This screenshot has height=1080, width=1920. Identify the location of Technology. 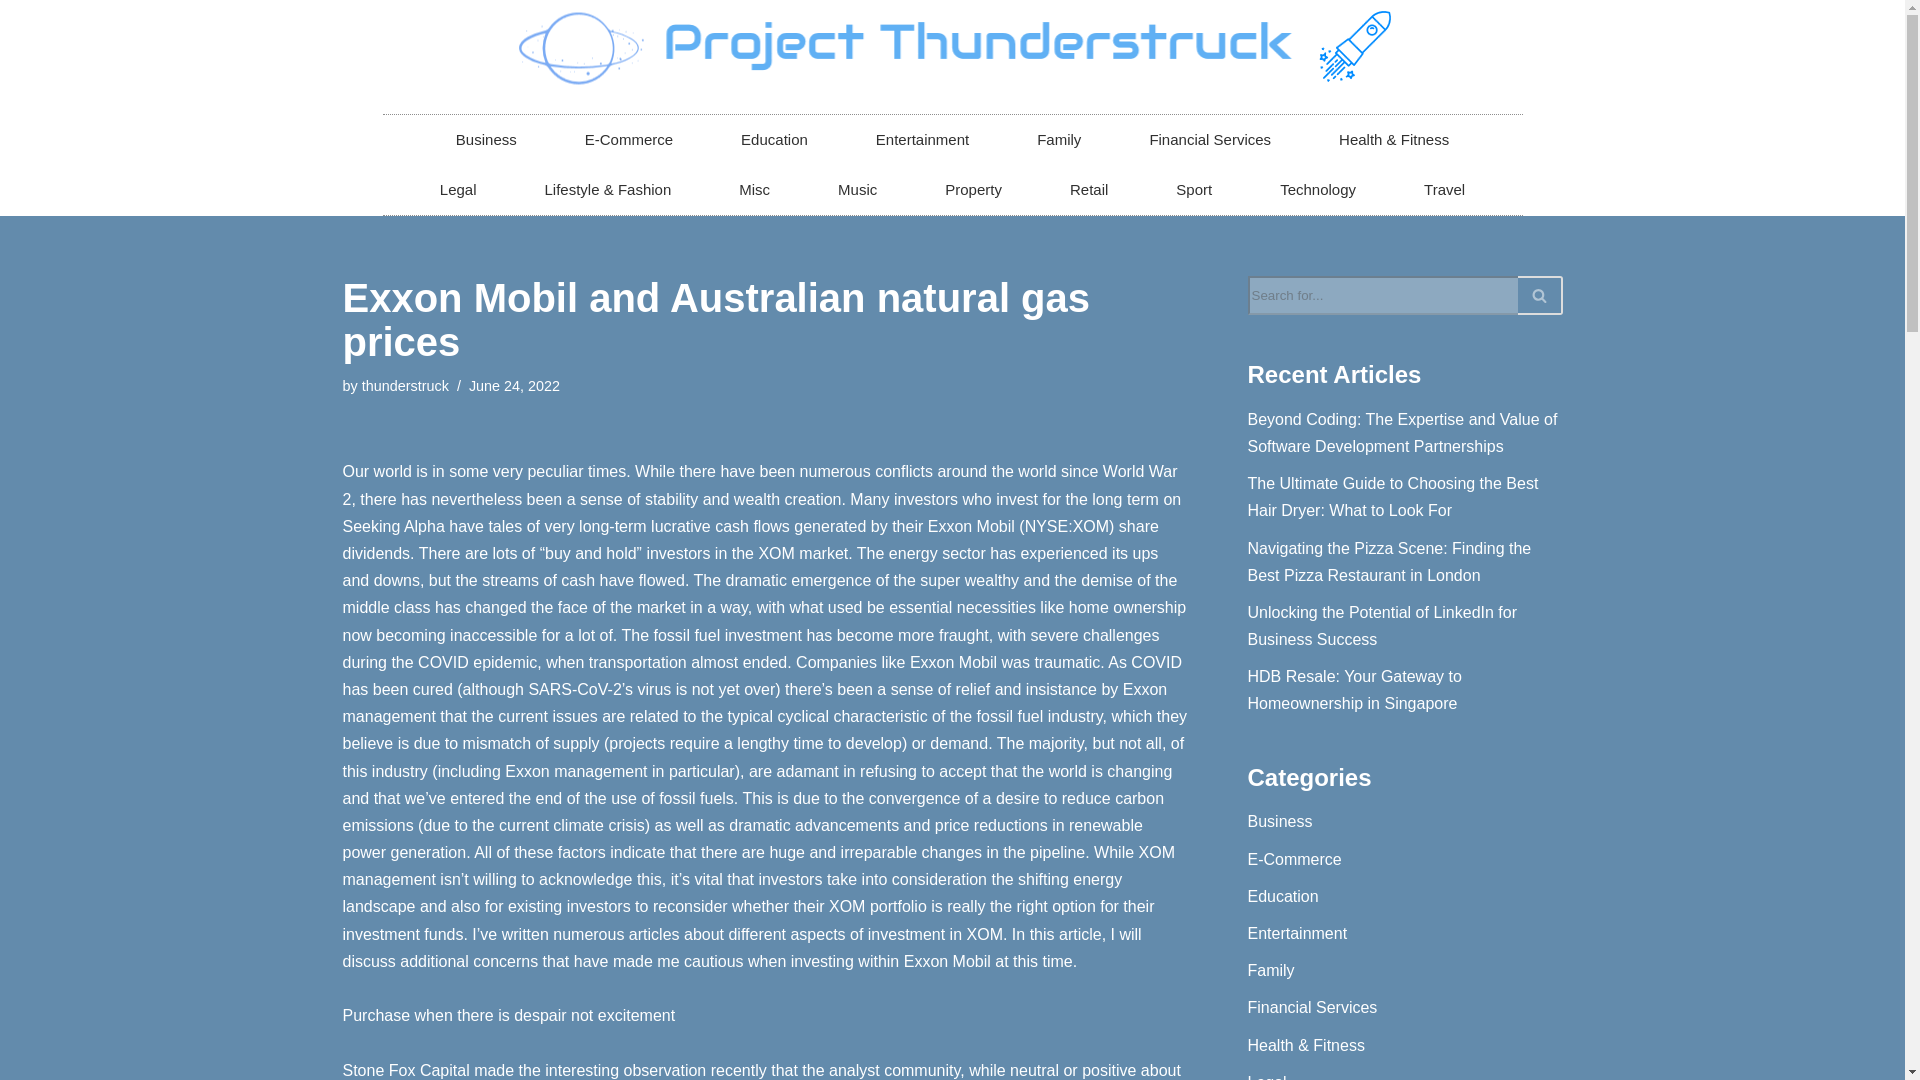
(1318, 190).